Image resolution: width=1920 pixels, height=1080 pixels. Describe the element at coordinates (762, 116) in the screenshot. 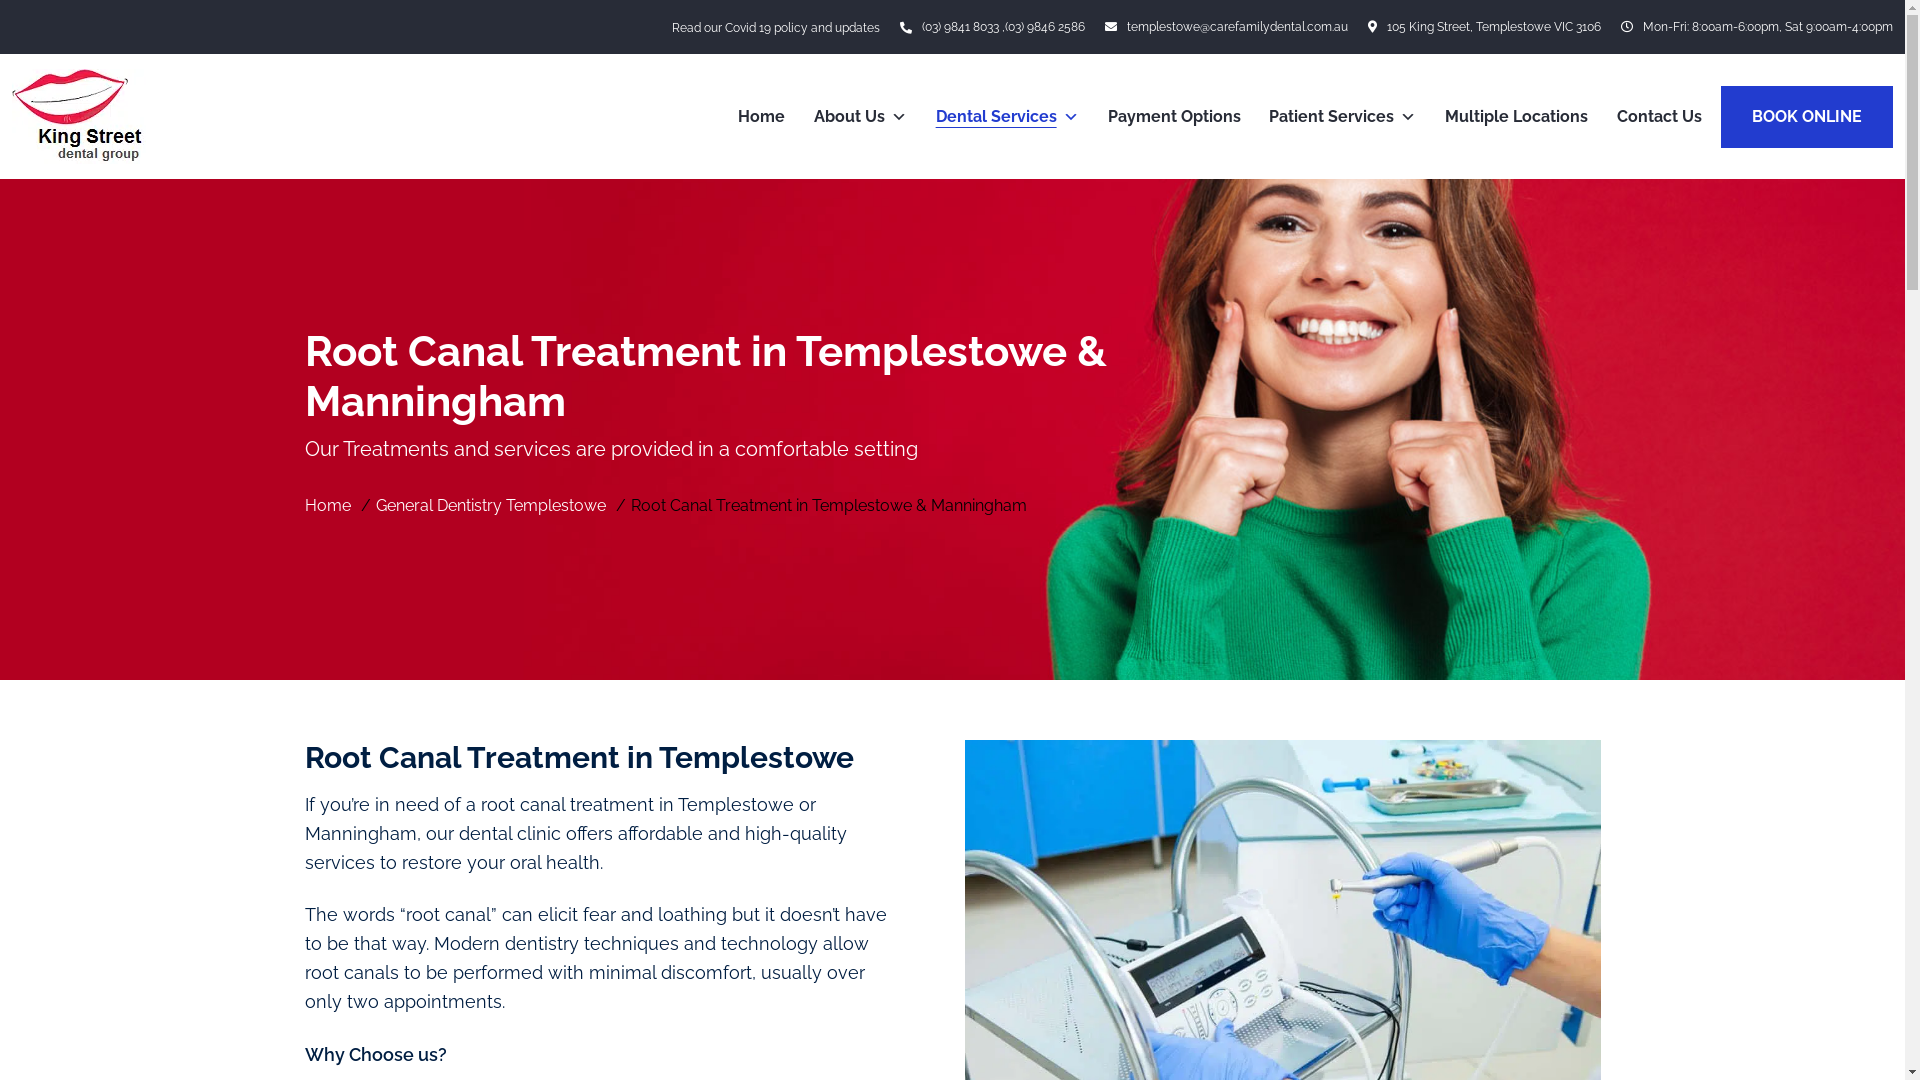

I see `Home` at that location.